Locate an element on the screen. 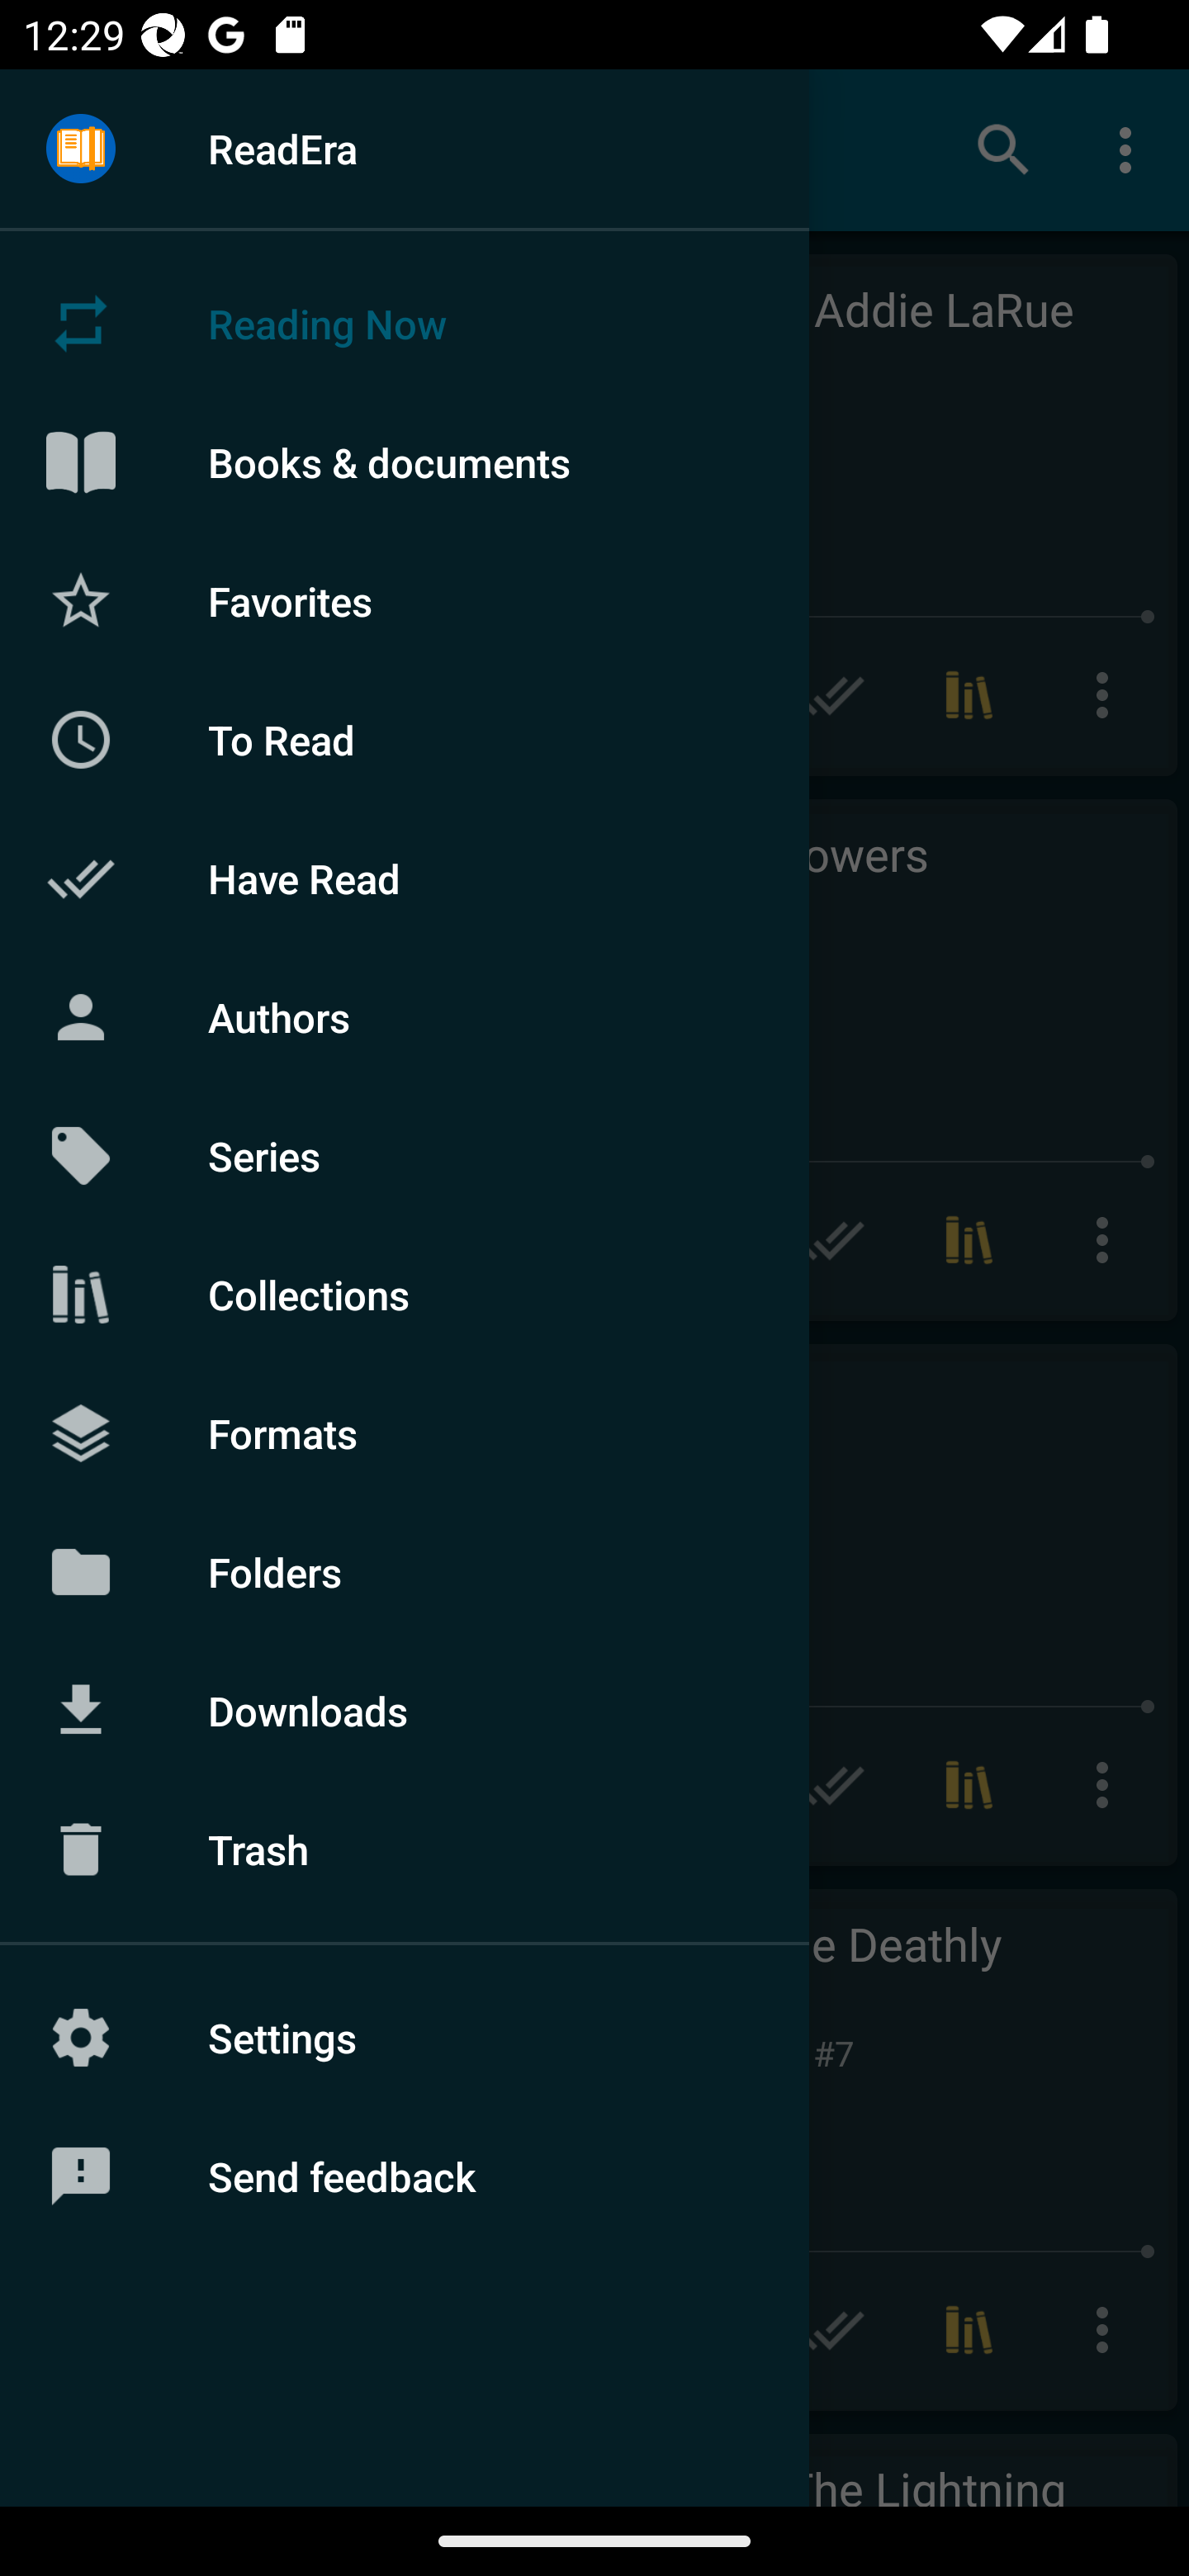 This screenshot has width=1189, height=2576. To Read is located at coordinates (405, 739).